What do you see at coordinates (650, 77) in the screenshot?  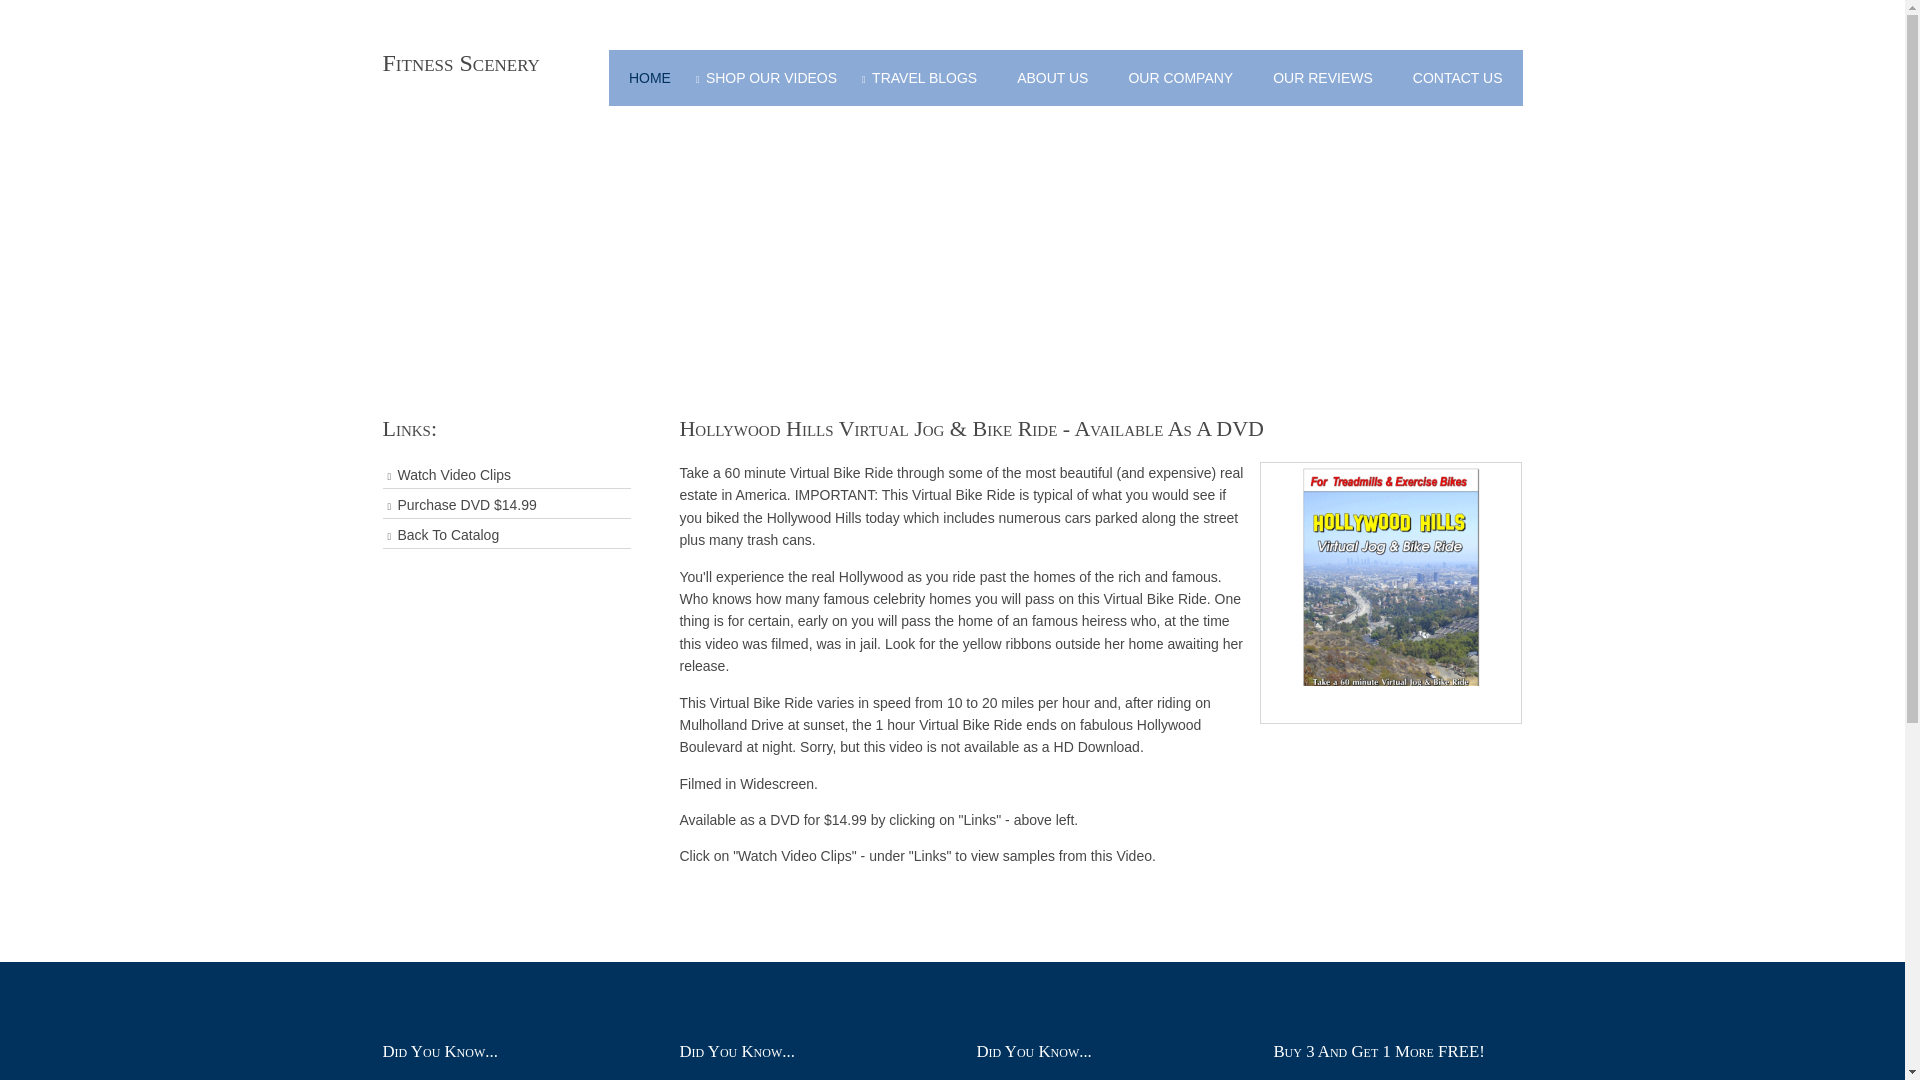 I see `HOME` at bounding box center [650, 77].